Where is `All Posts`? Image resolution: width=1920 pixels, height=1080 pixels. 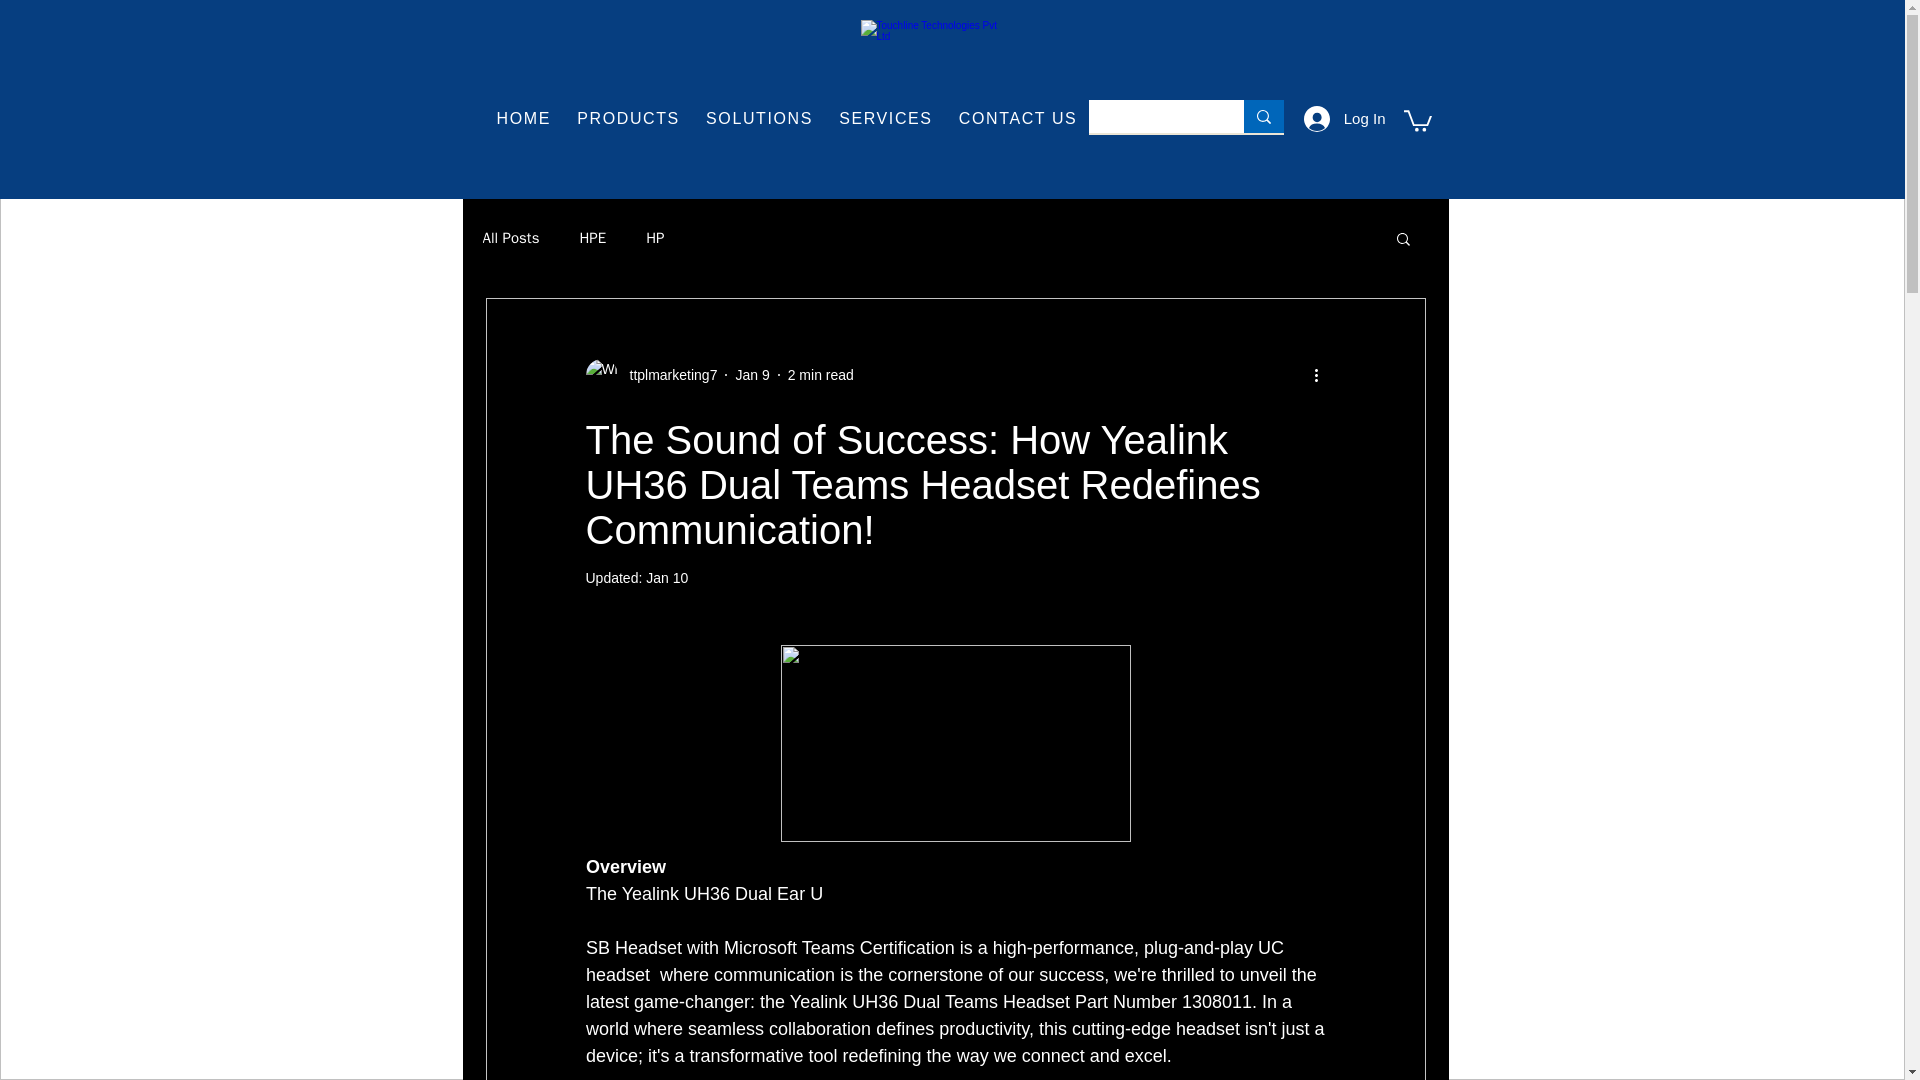
All Posts is located at coordinates (510, 237).